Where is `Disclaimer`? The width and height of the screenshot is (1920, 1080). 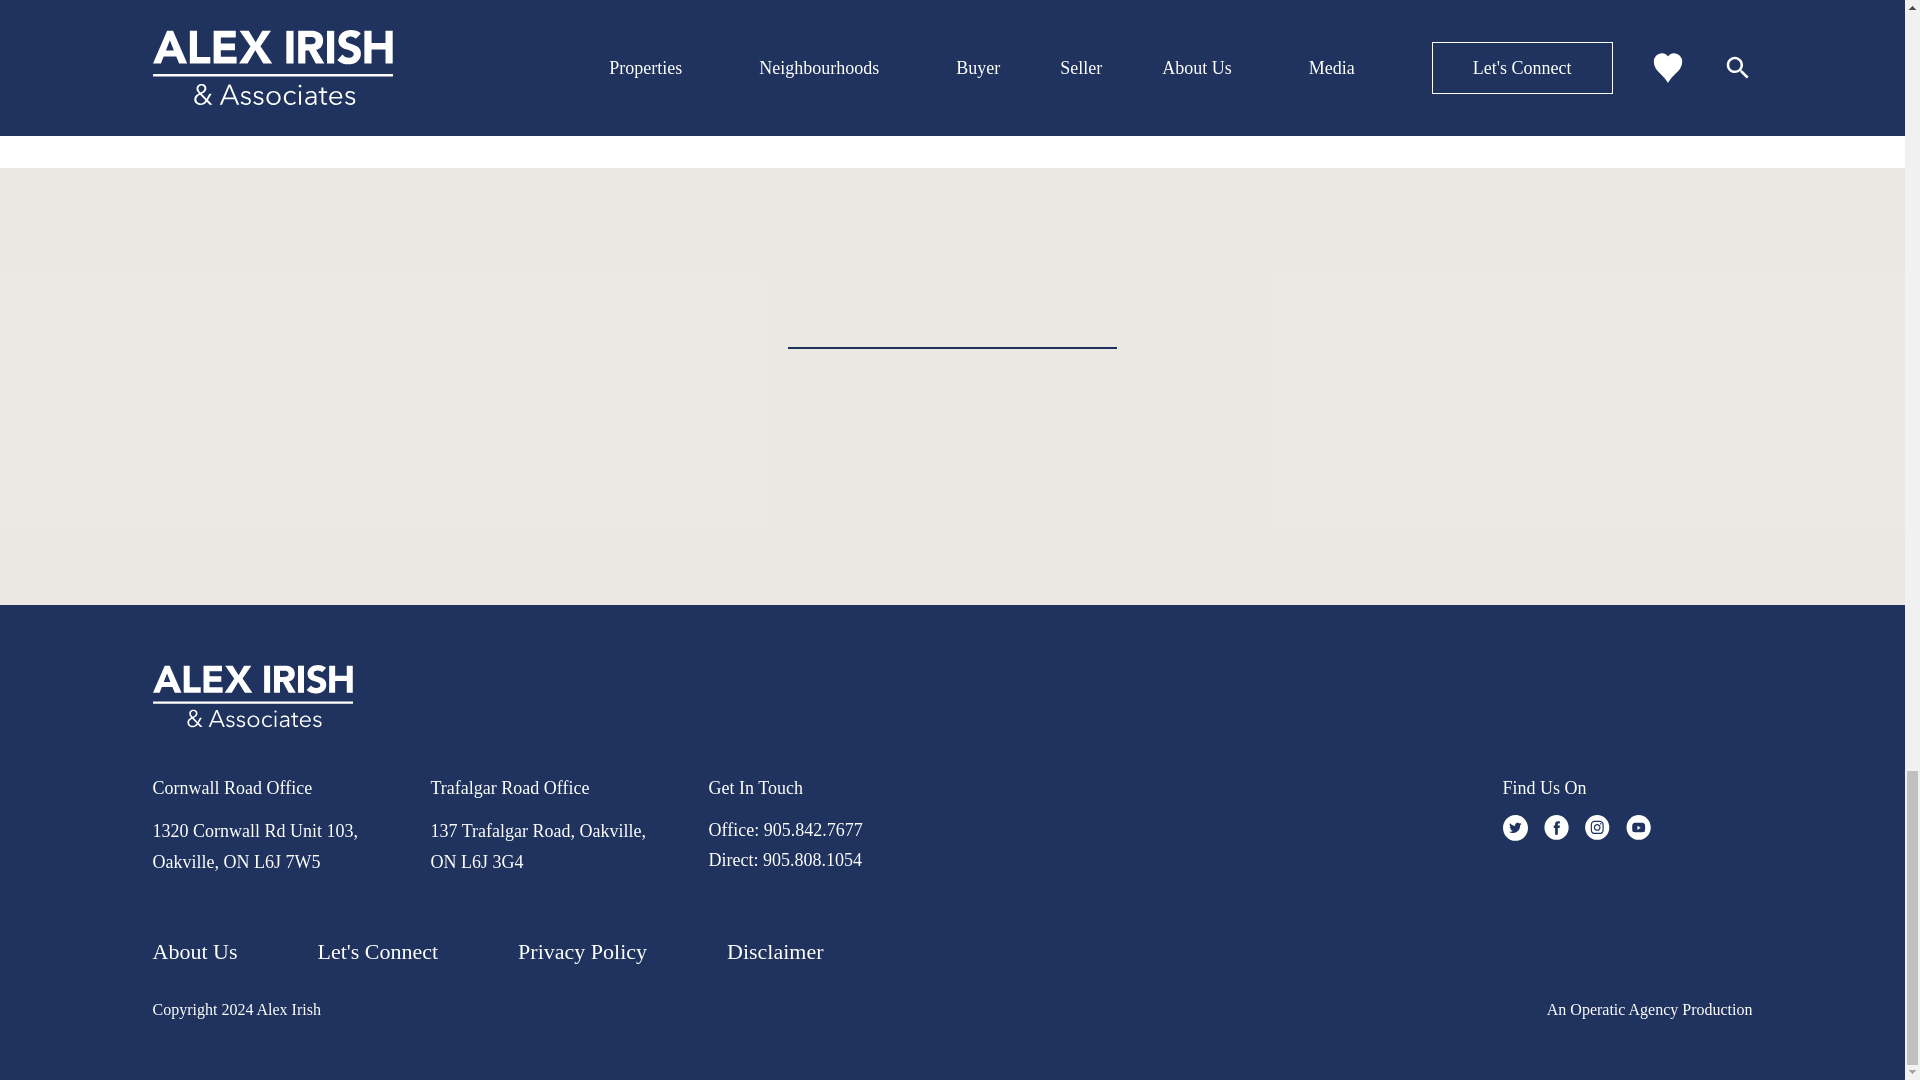 Disclaimer is located at coordinates (775, 952).